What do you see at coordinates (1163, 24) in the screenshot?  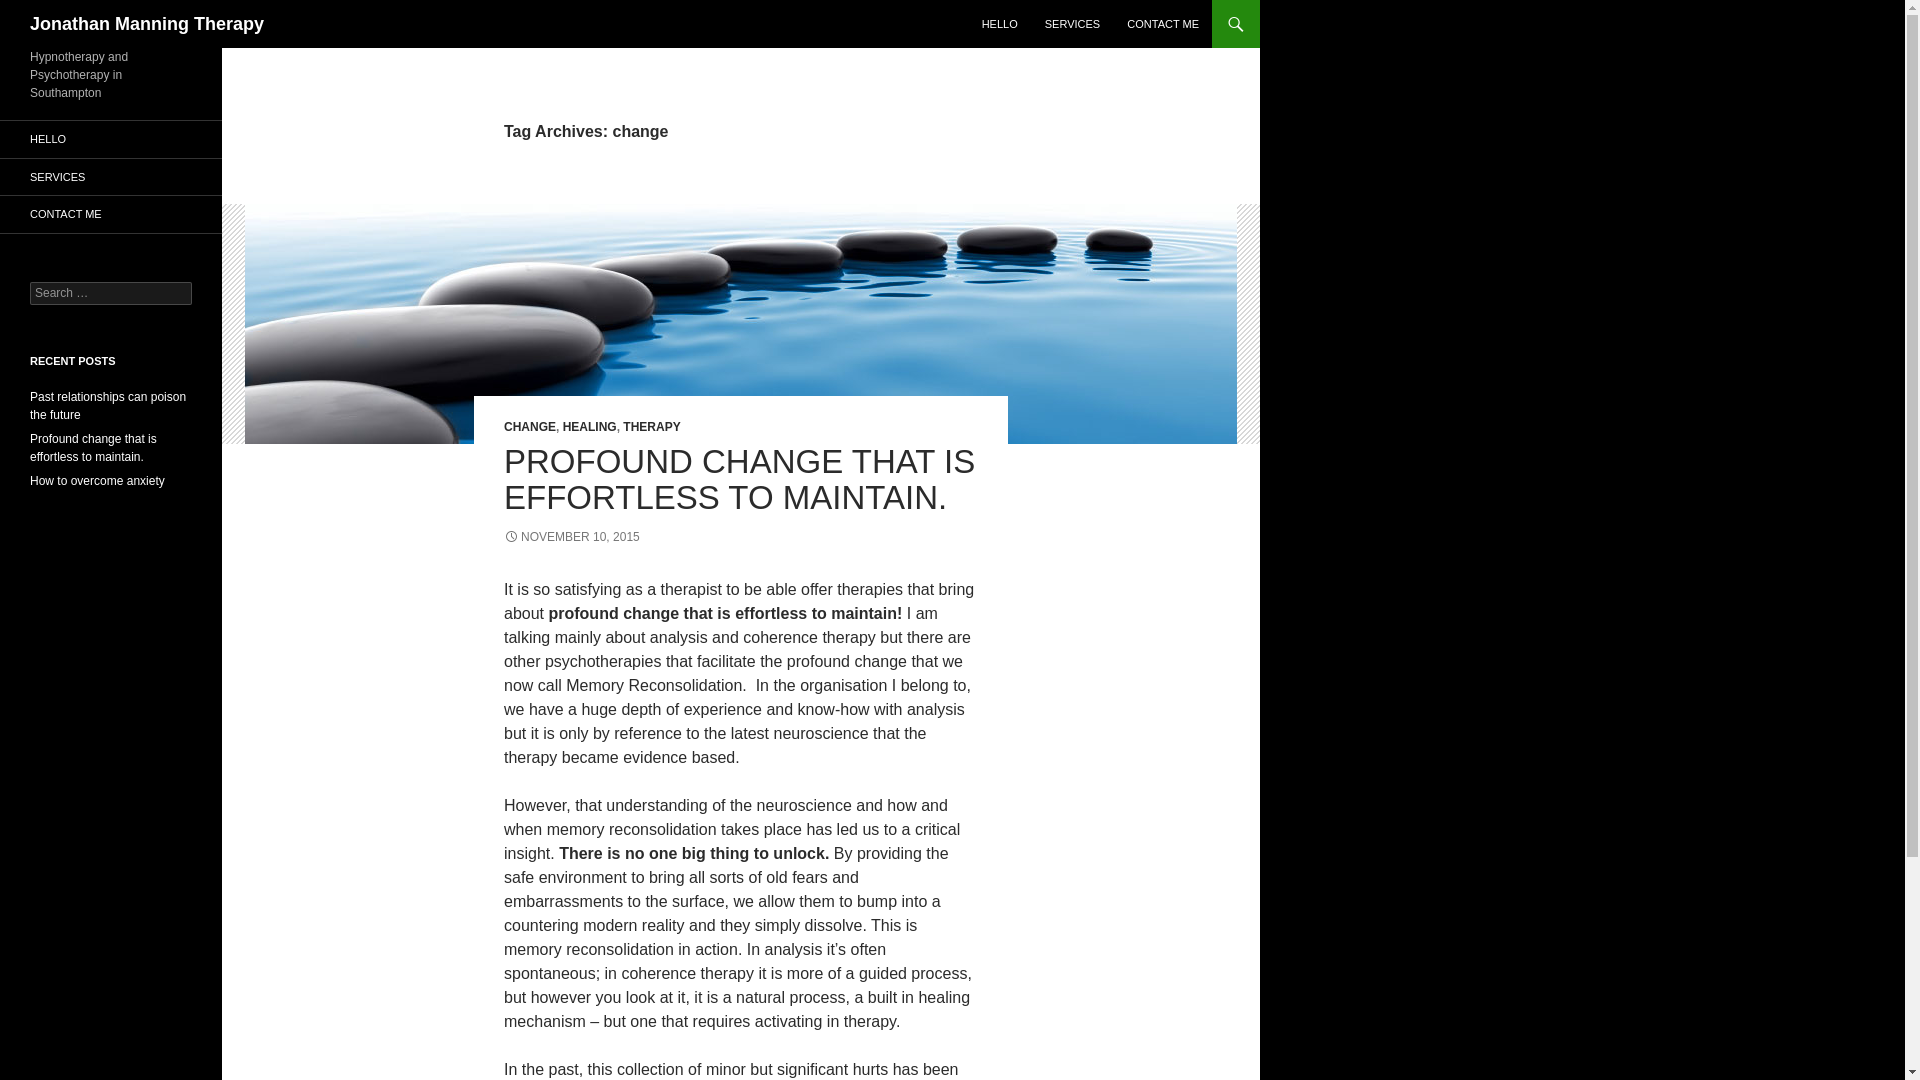 I see `CONTACT ME` at bounding box center [1163, 24].